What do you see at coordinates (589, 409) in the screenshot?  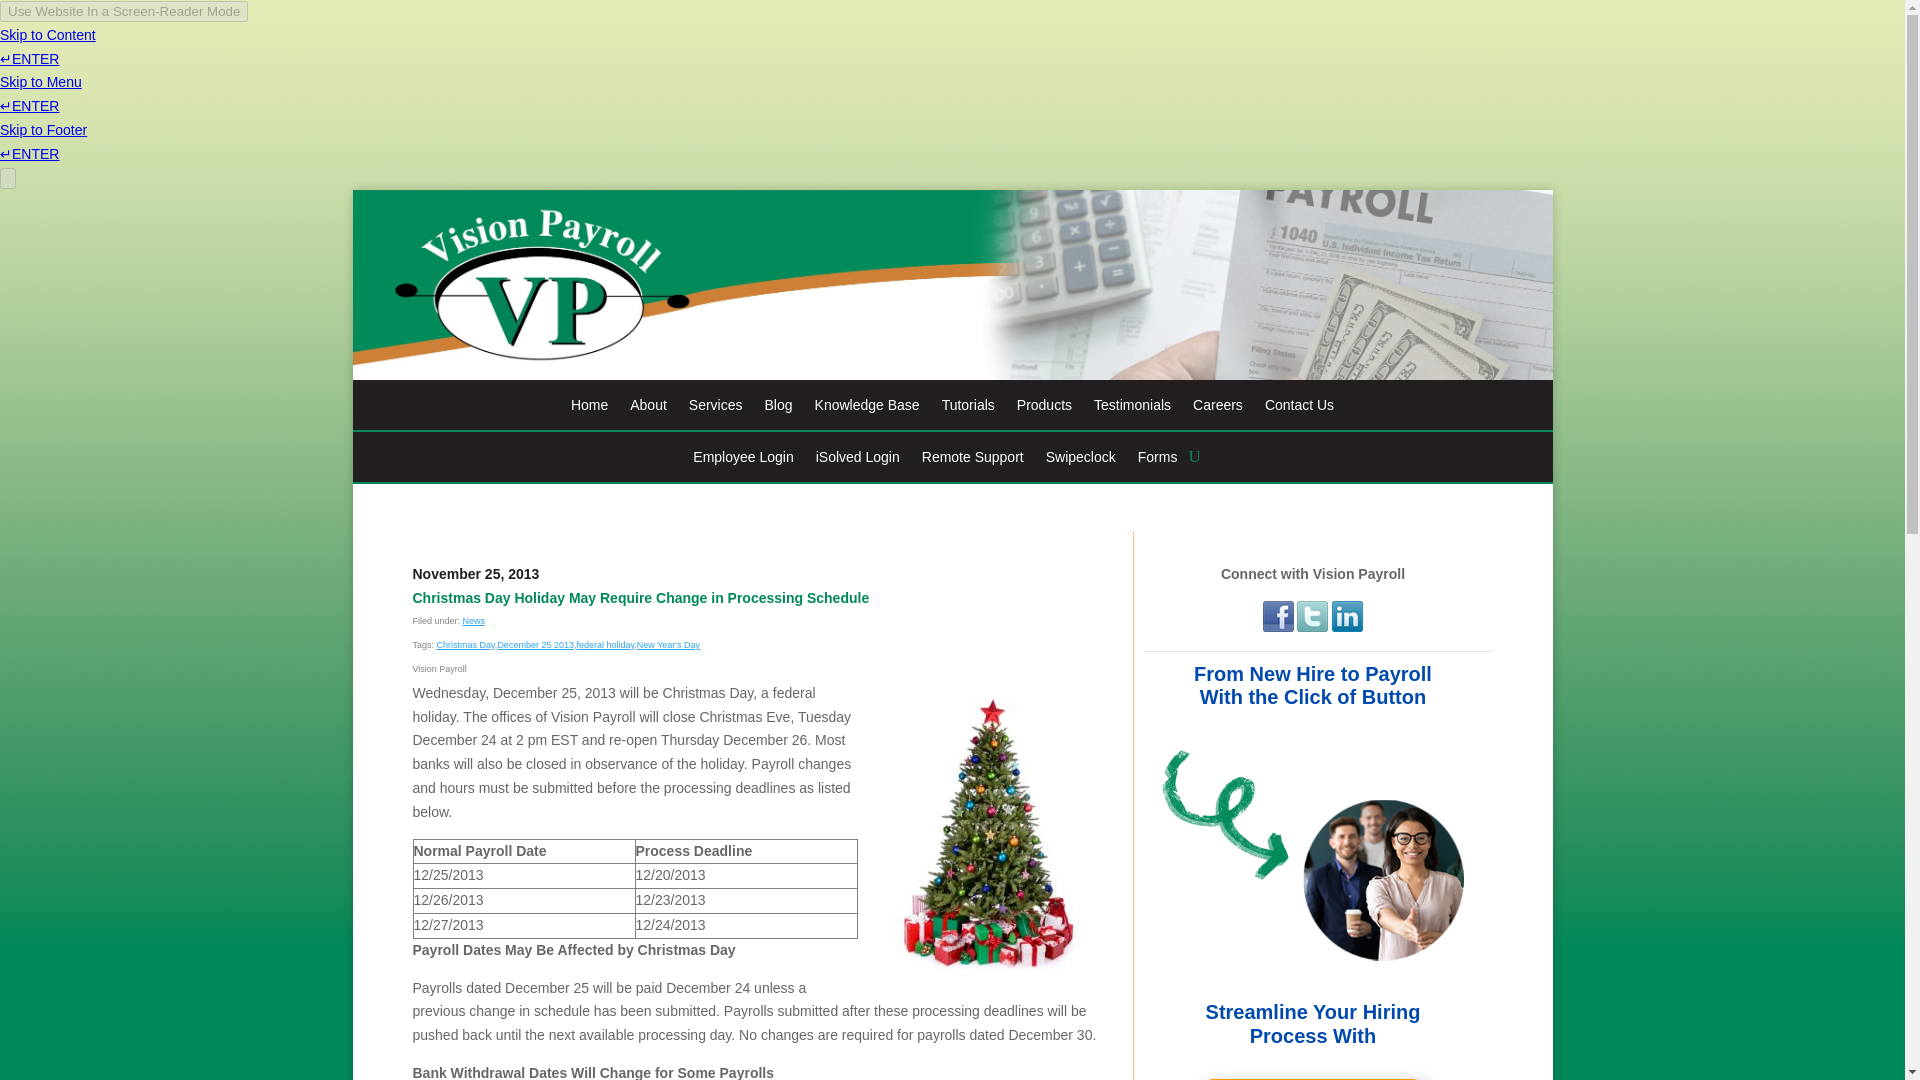 I see `Home` at bounding box center [589, 409].